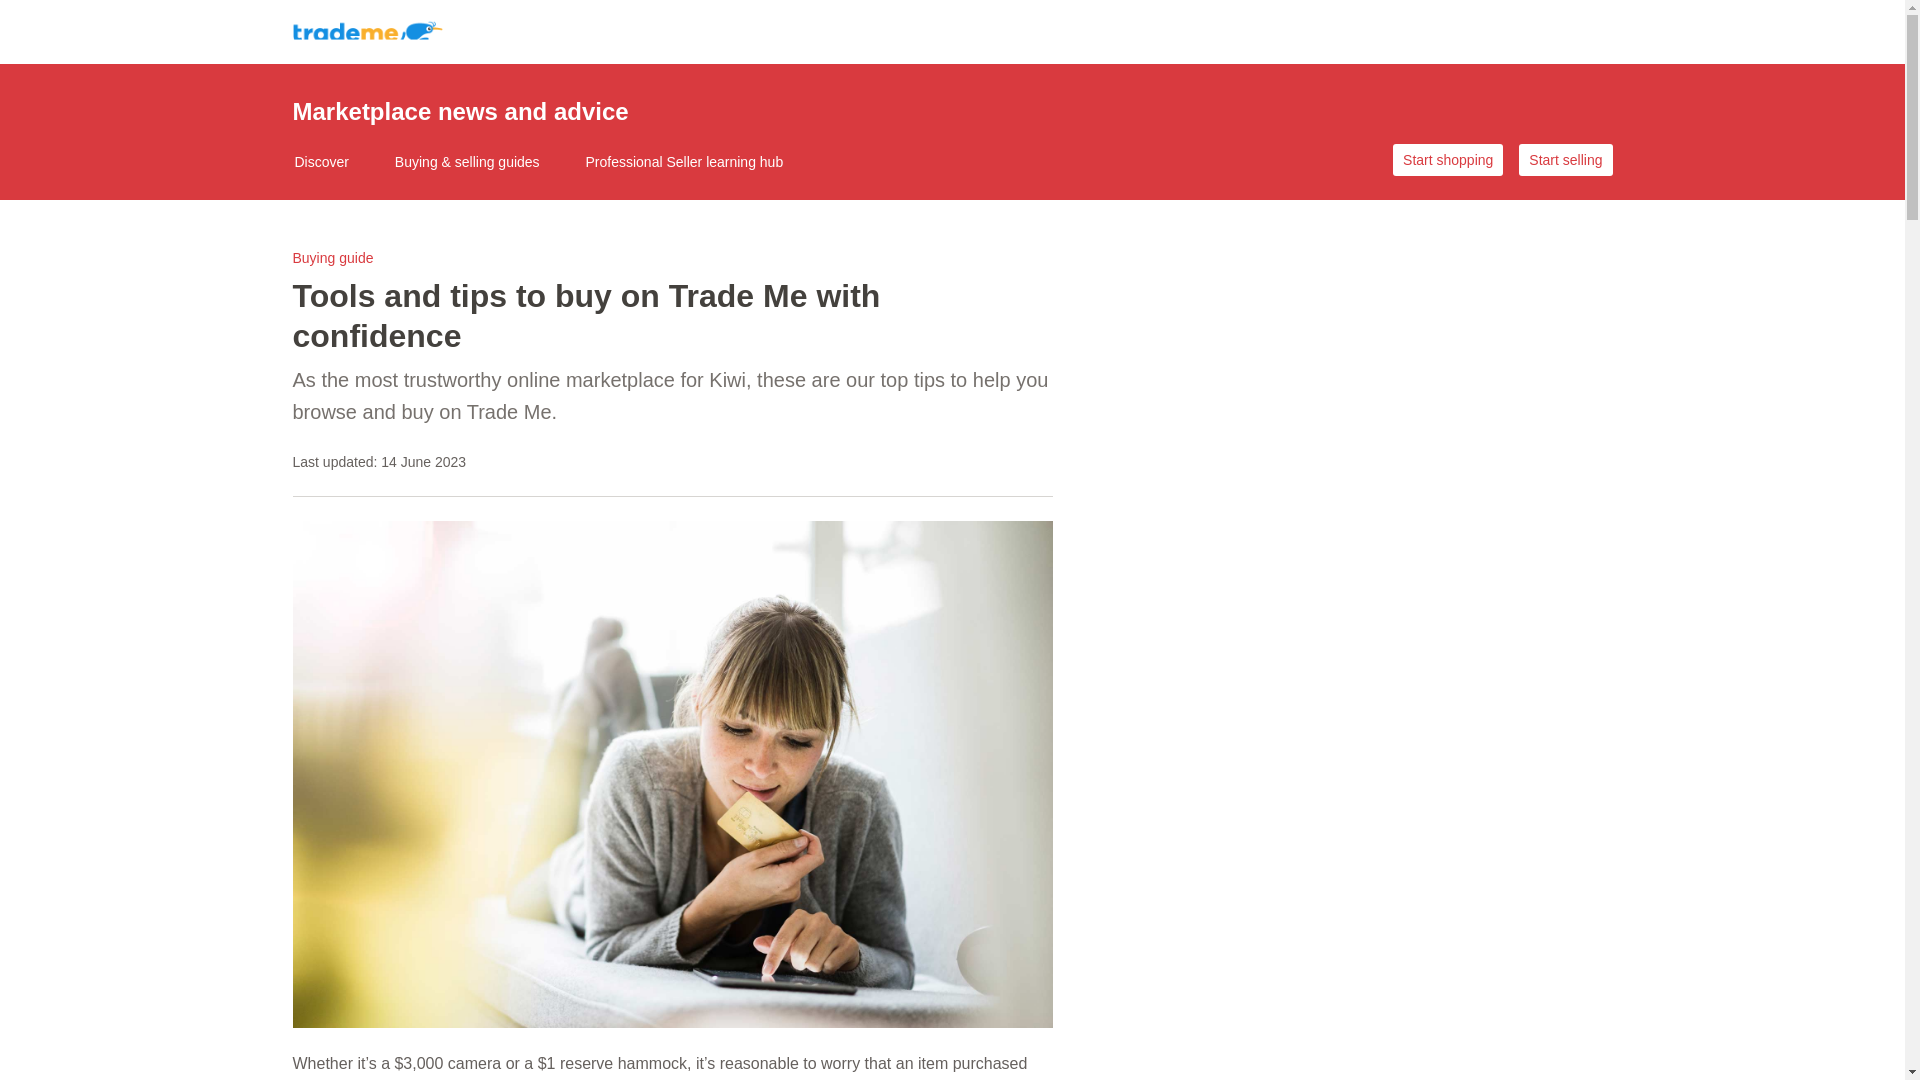 This screenshot has width=1920, height=1080. Describe the element at coordinates (698, 162) in the screenshot. I see `Professional Seller learning hub` at that location.